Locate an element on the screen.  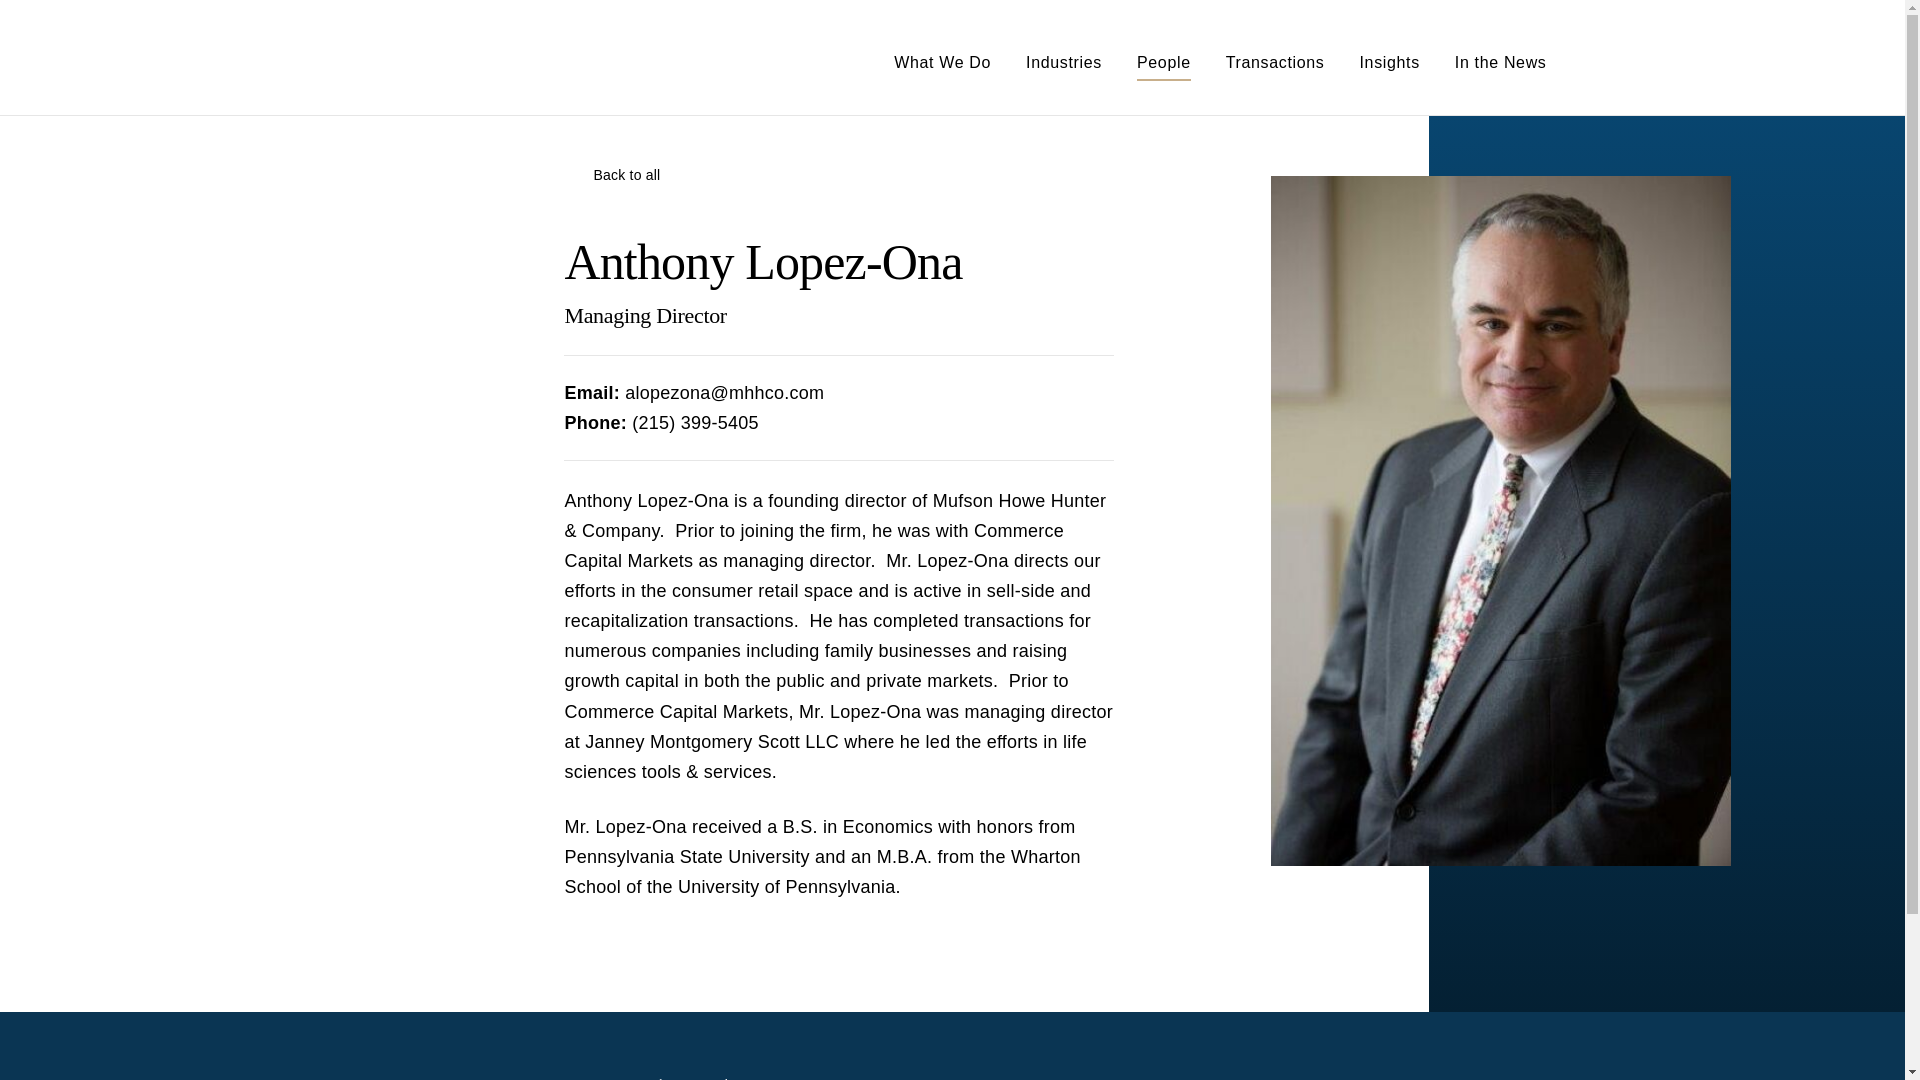
Left Arrow is located at coordinates (574, 174).